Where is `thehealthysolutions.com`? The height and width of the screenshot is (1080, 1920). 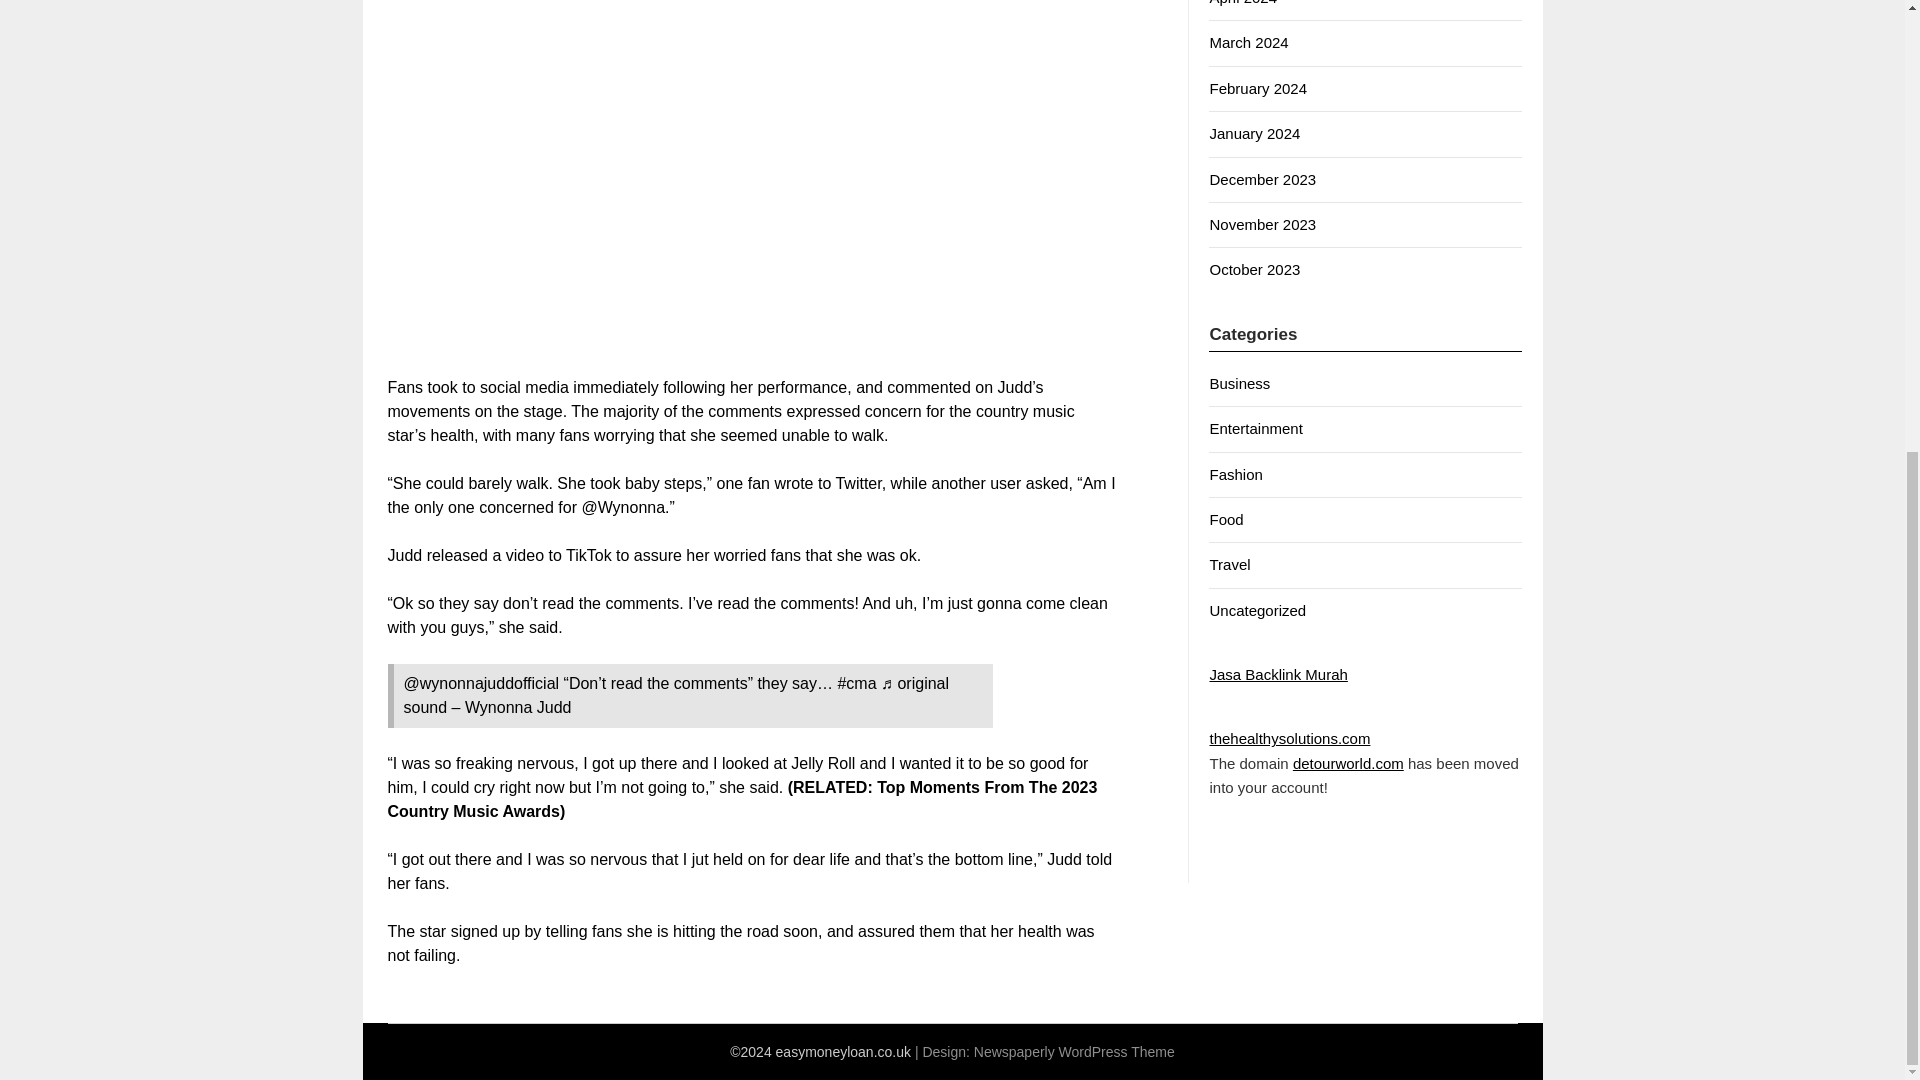 thehealthysolutions.com is located at coordinates (1290, 738).